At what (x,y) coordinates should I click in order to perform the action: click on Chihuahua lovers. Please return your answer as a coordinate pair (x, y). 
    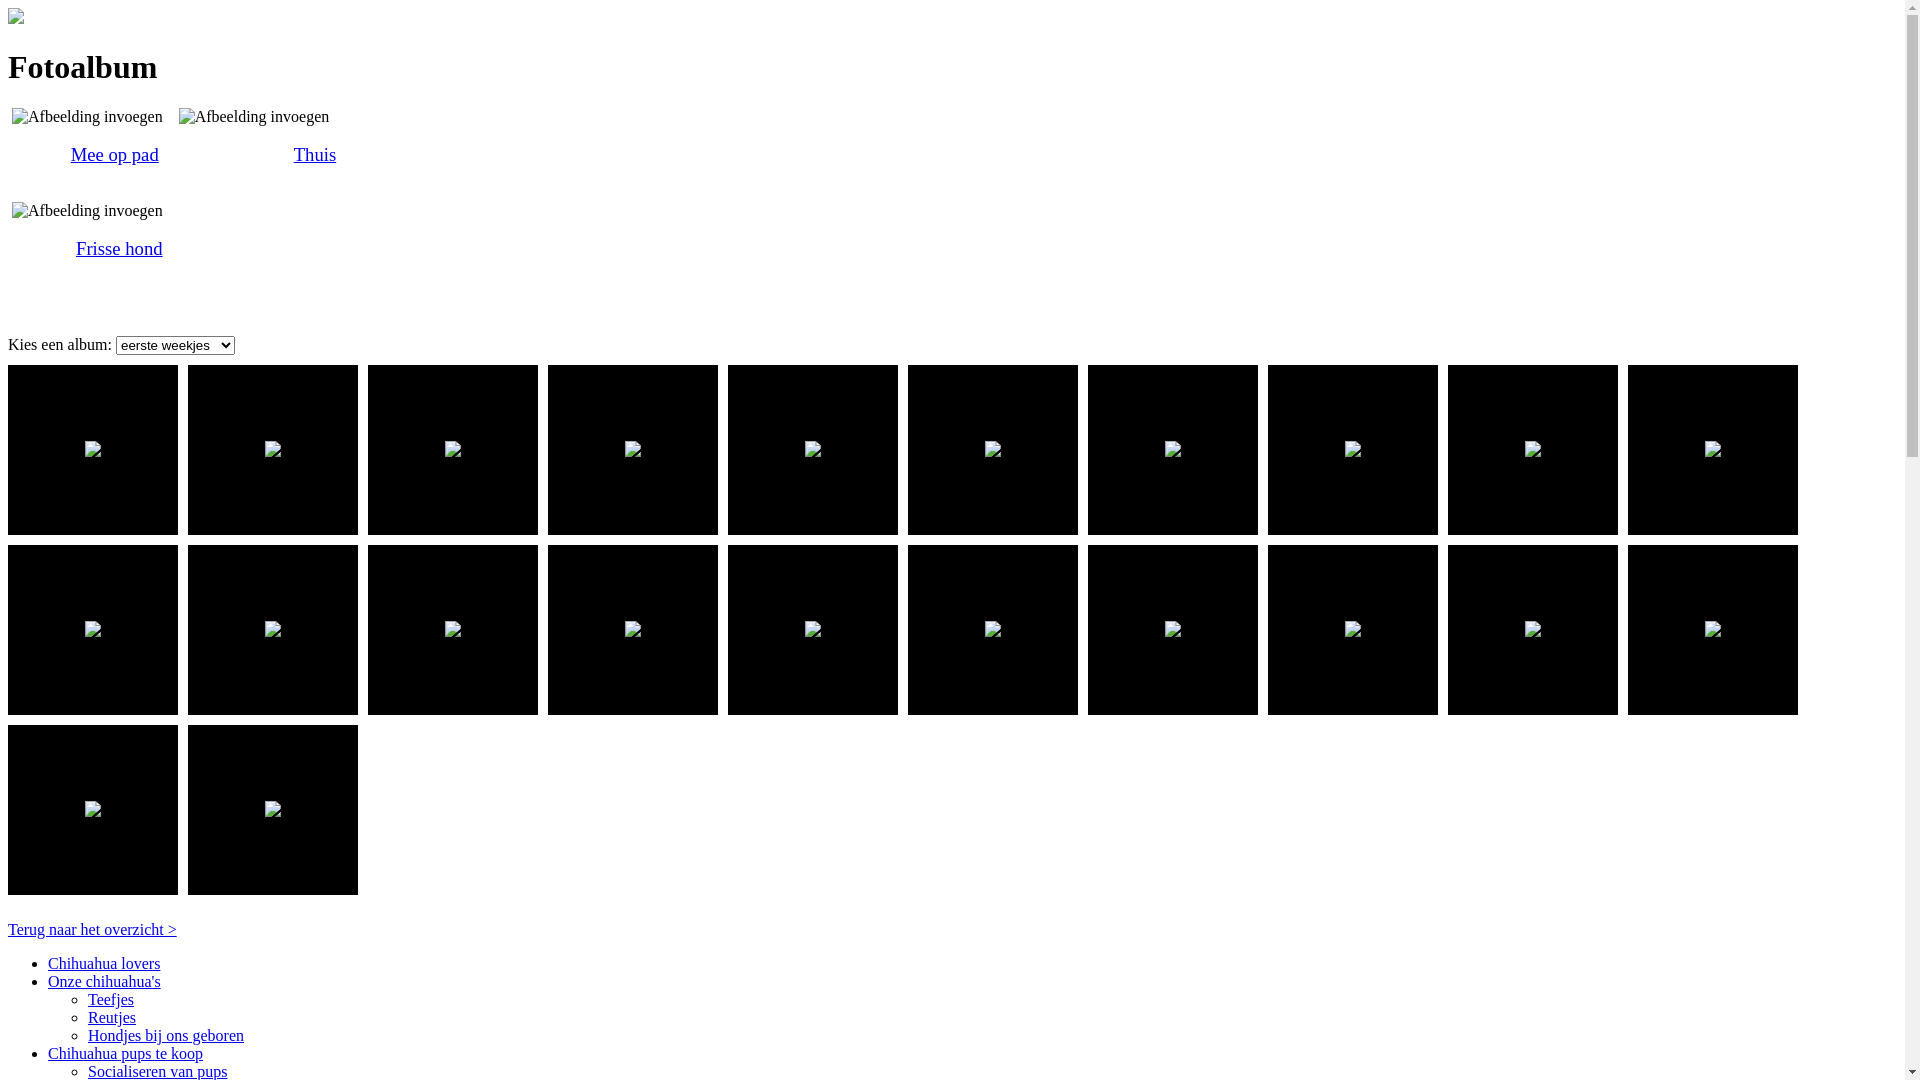
    Looking at the image, I should click on (104, 964).